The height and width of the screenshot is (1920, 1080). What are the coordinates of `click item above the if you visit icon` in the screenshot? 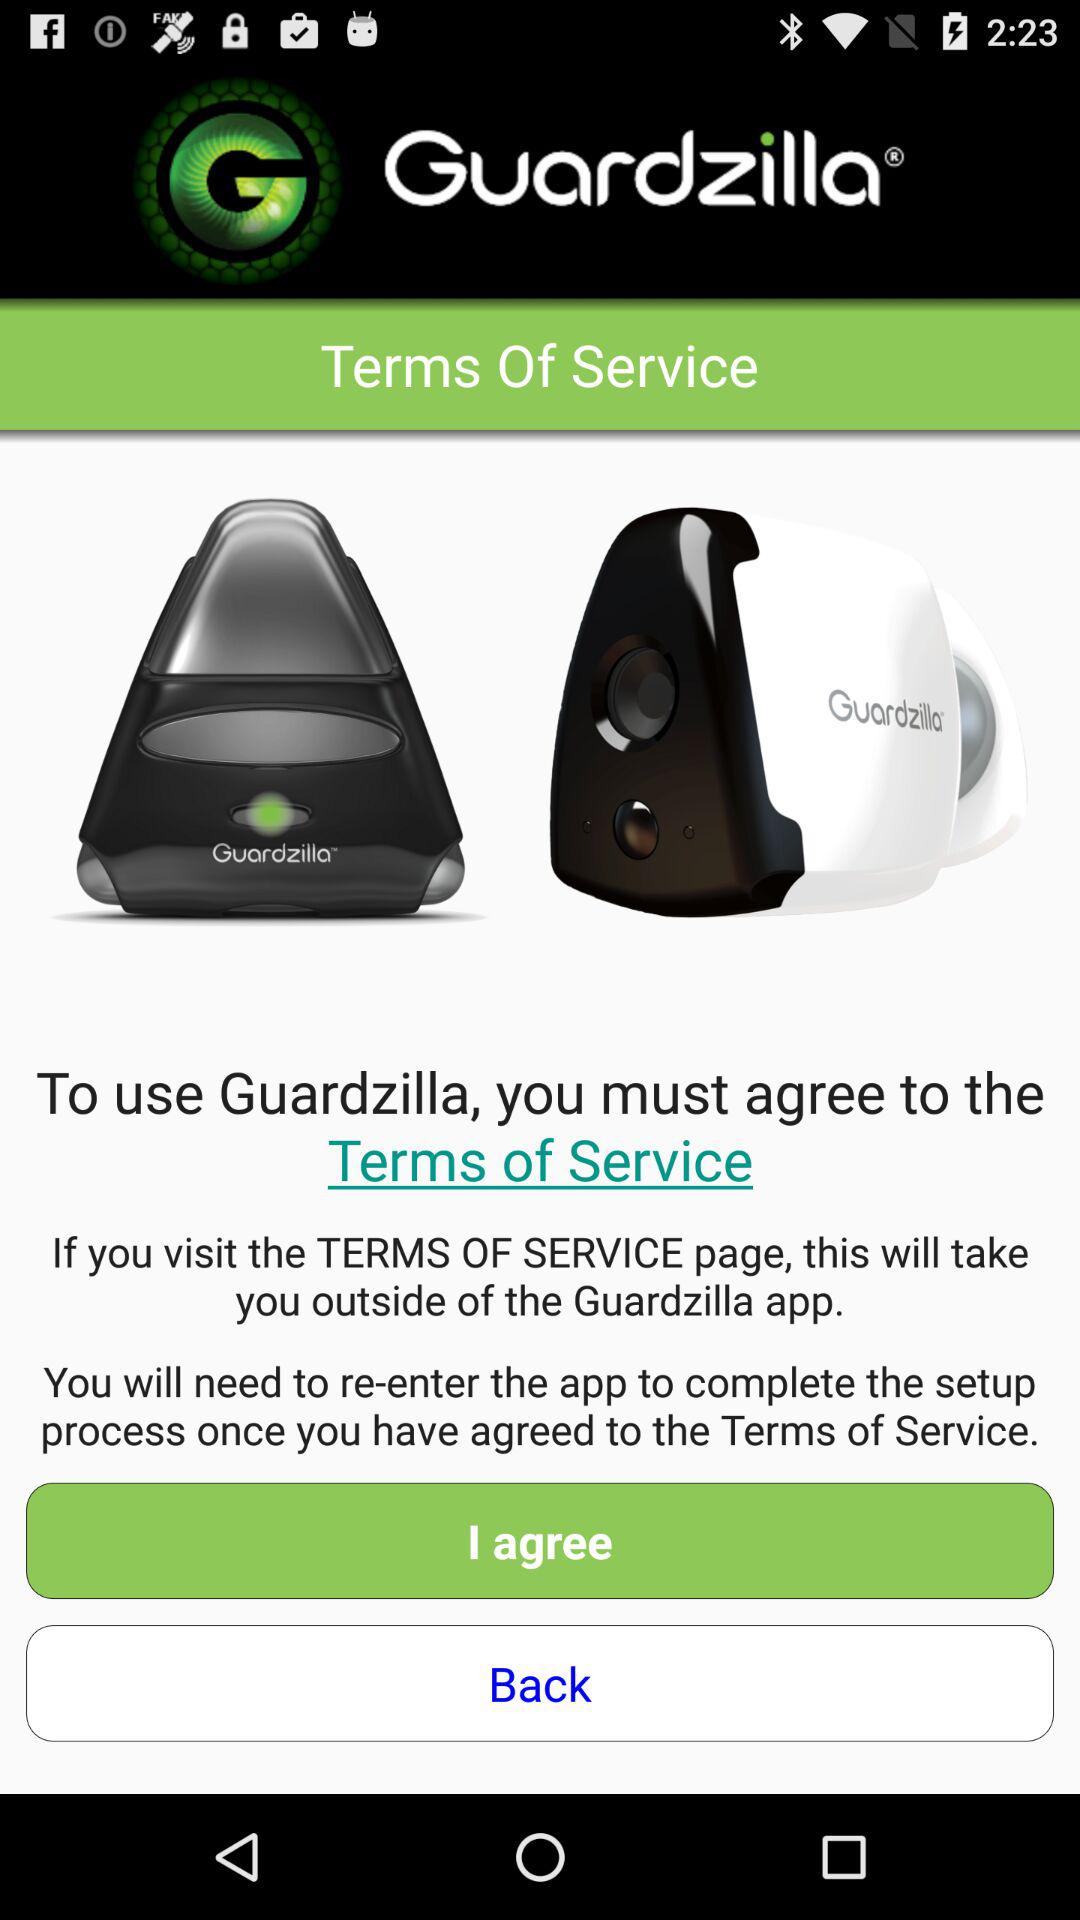 It's located at (540, 1124).